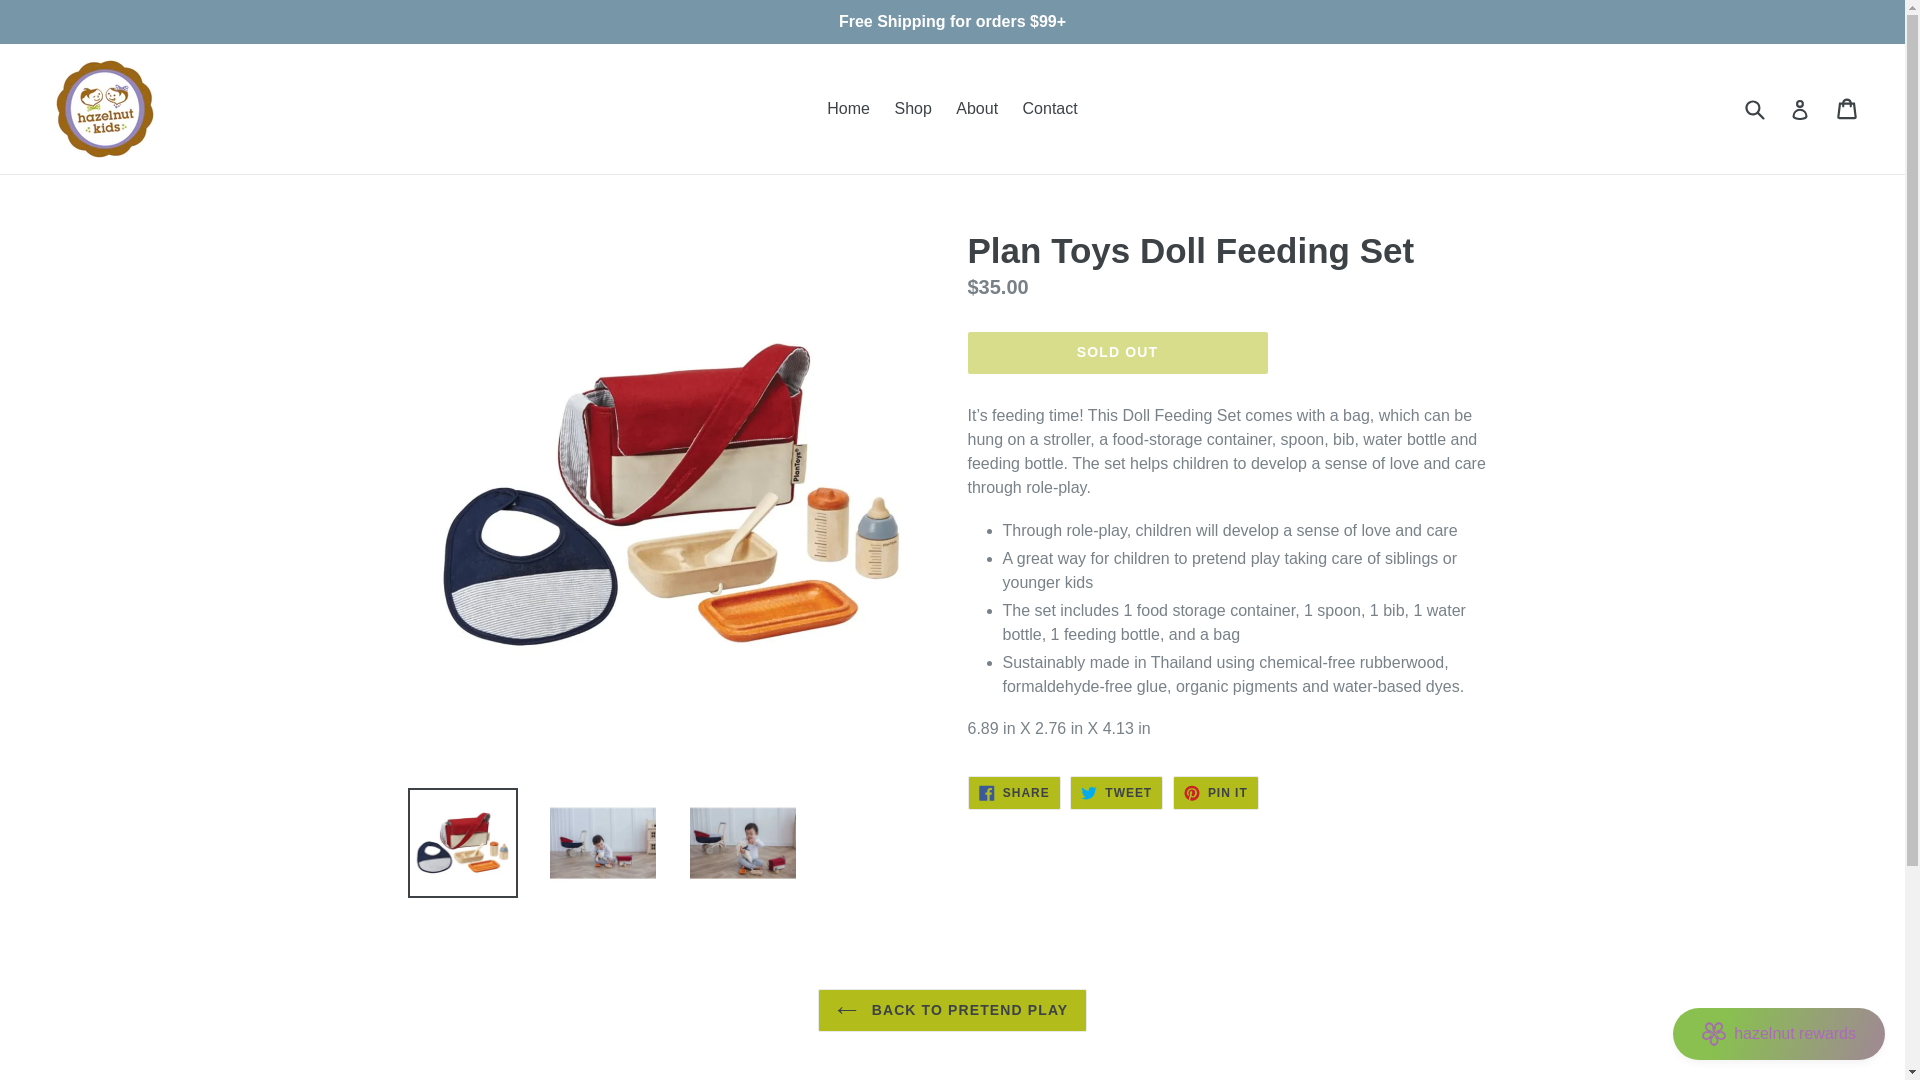 This screenshot has width=1920, height=1080. Describe the element at coordinates (1116, 793) in the screenshot. I see `hazelnut rewards` at that location.